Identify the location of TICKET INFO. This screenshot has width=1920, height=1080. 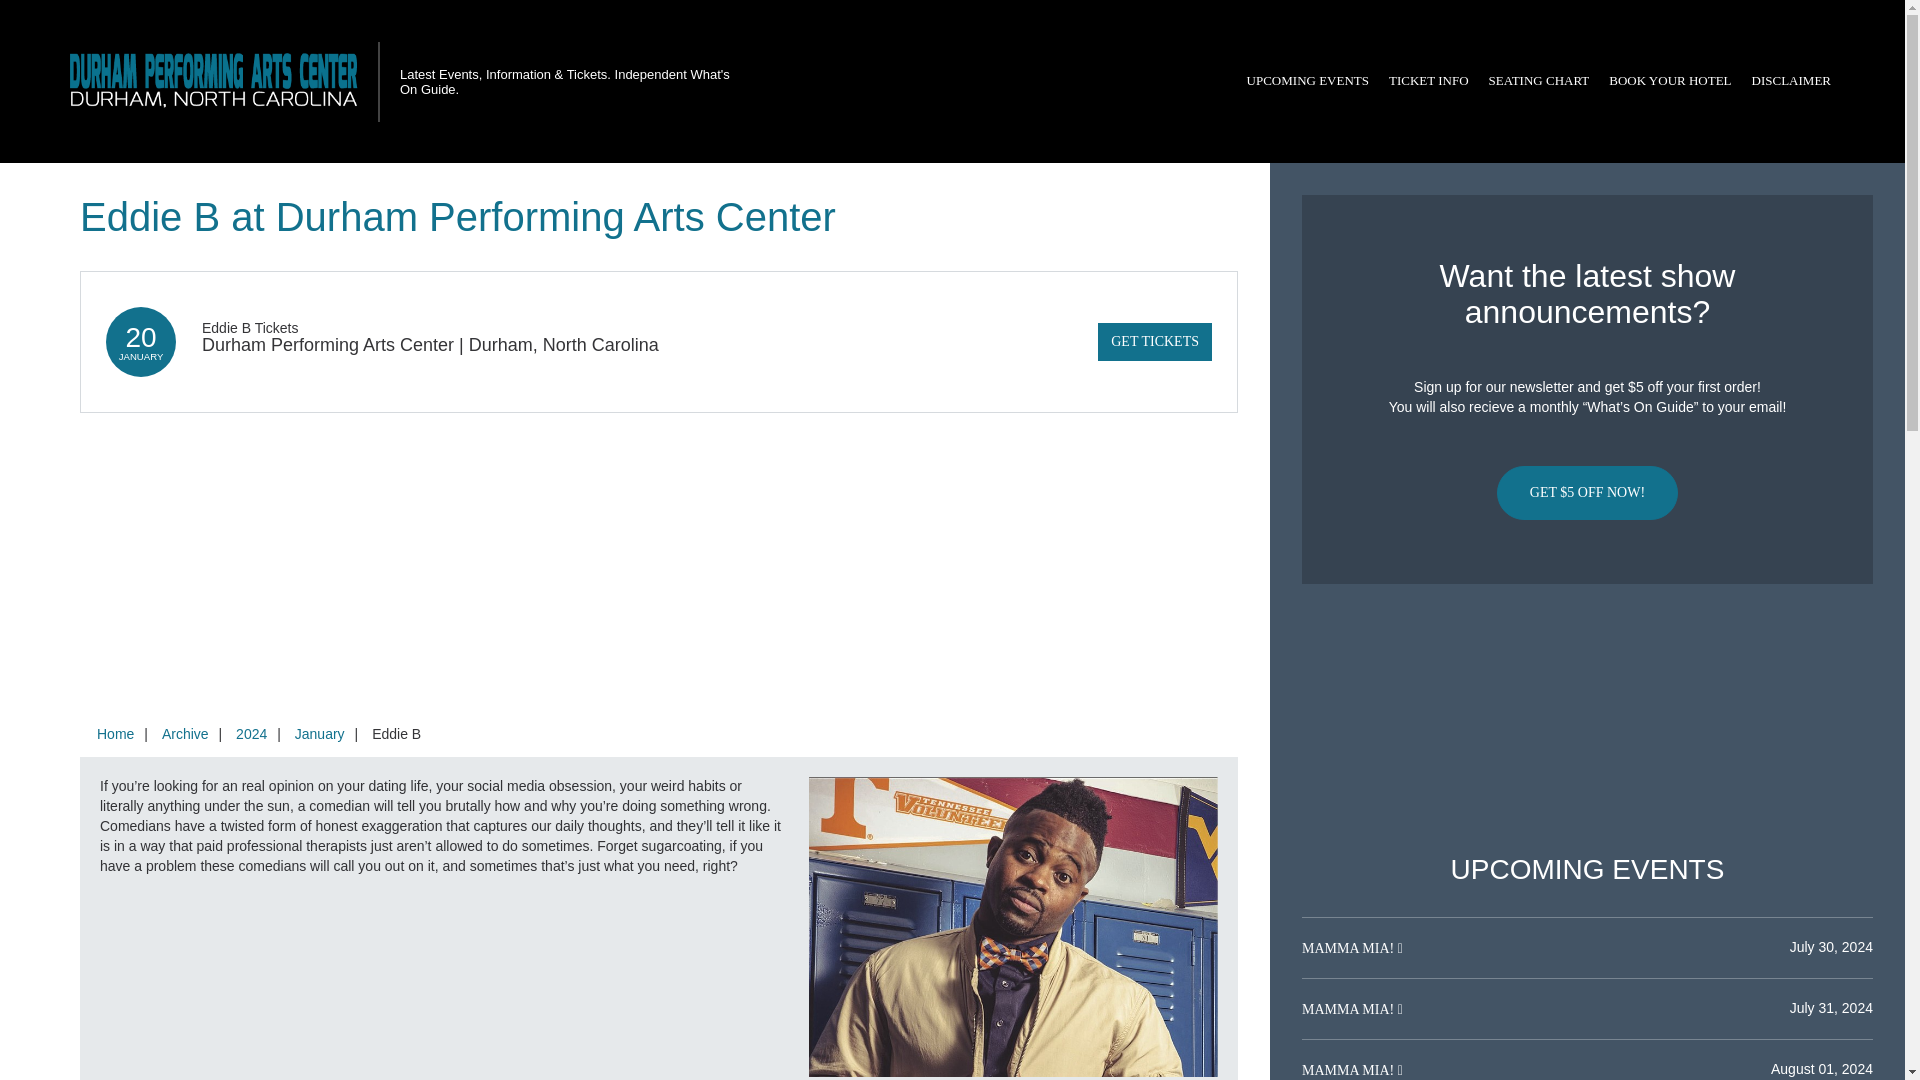
(1428, 81).